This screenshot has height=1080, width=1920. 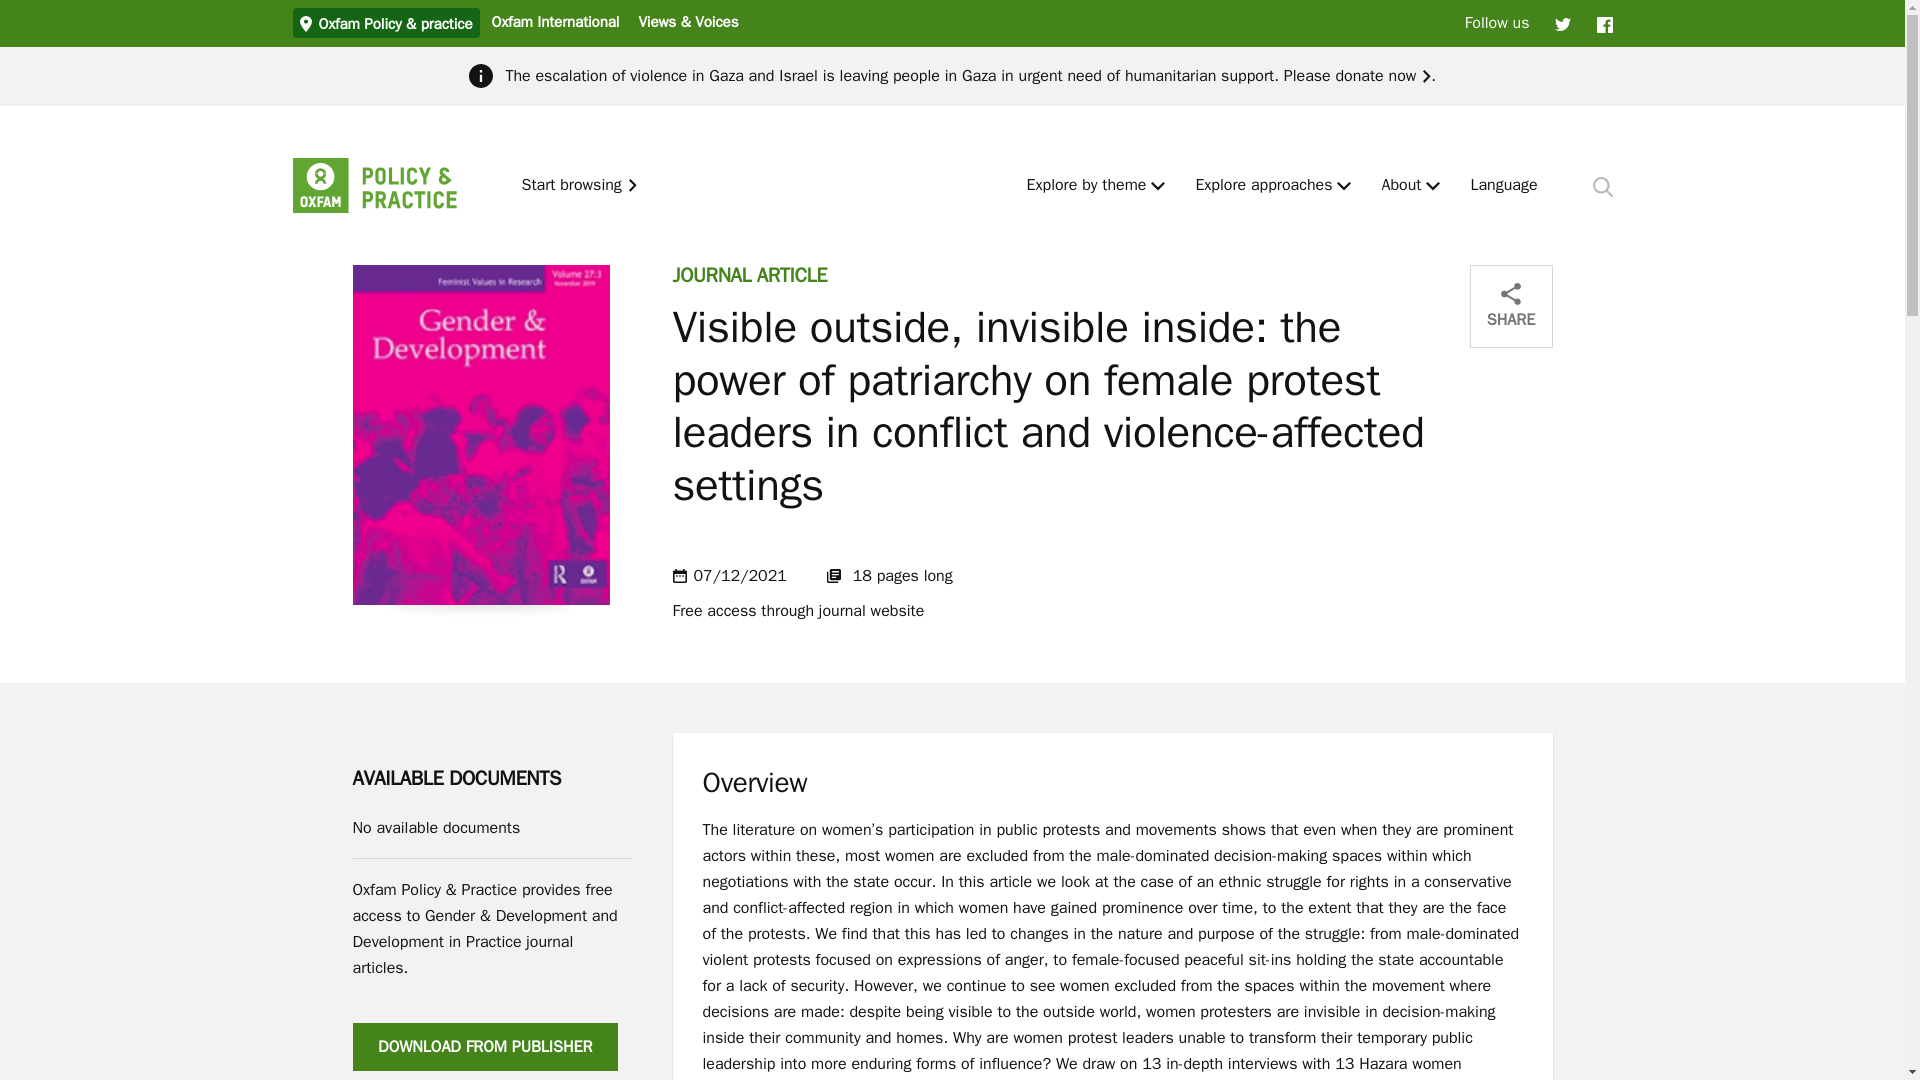 I want to click on Skip to content, so click(x=15, y=8).